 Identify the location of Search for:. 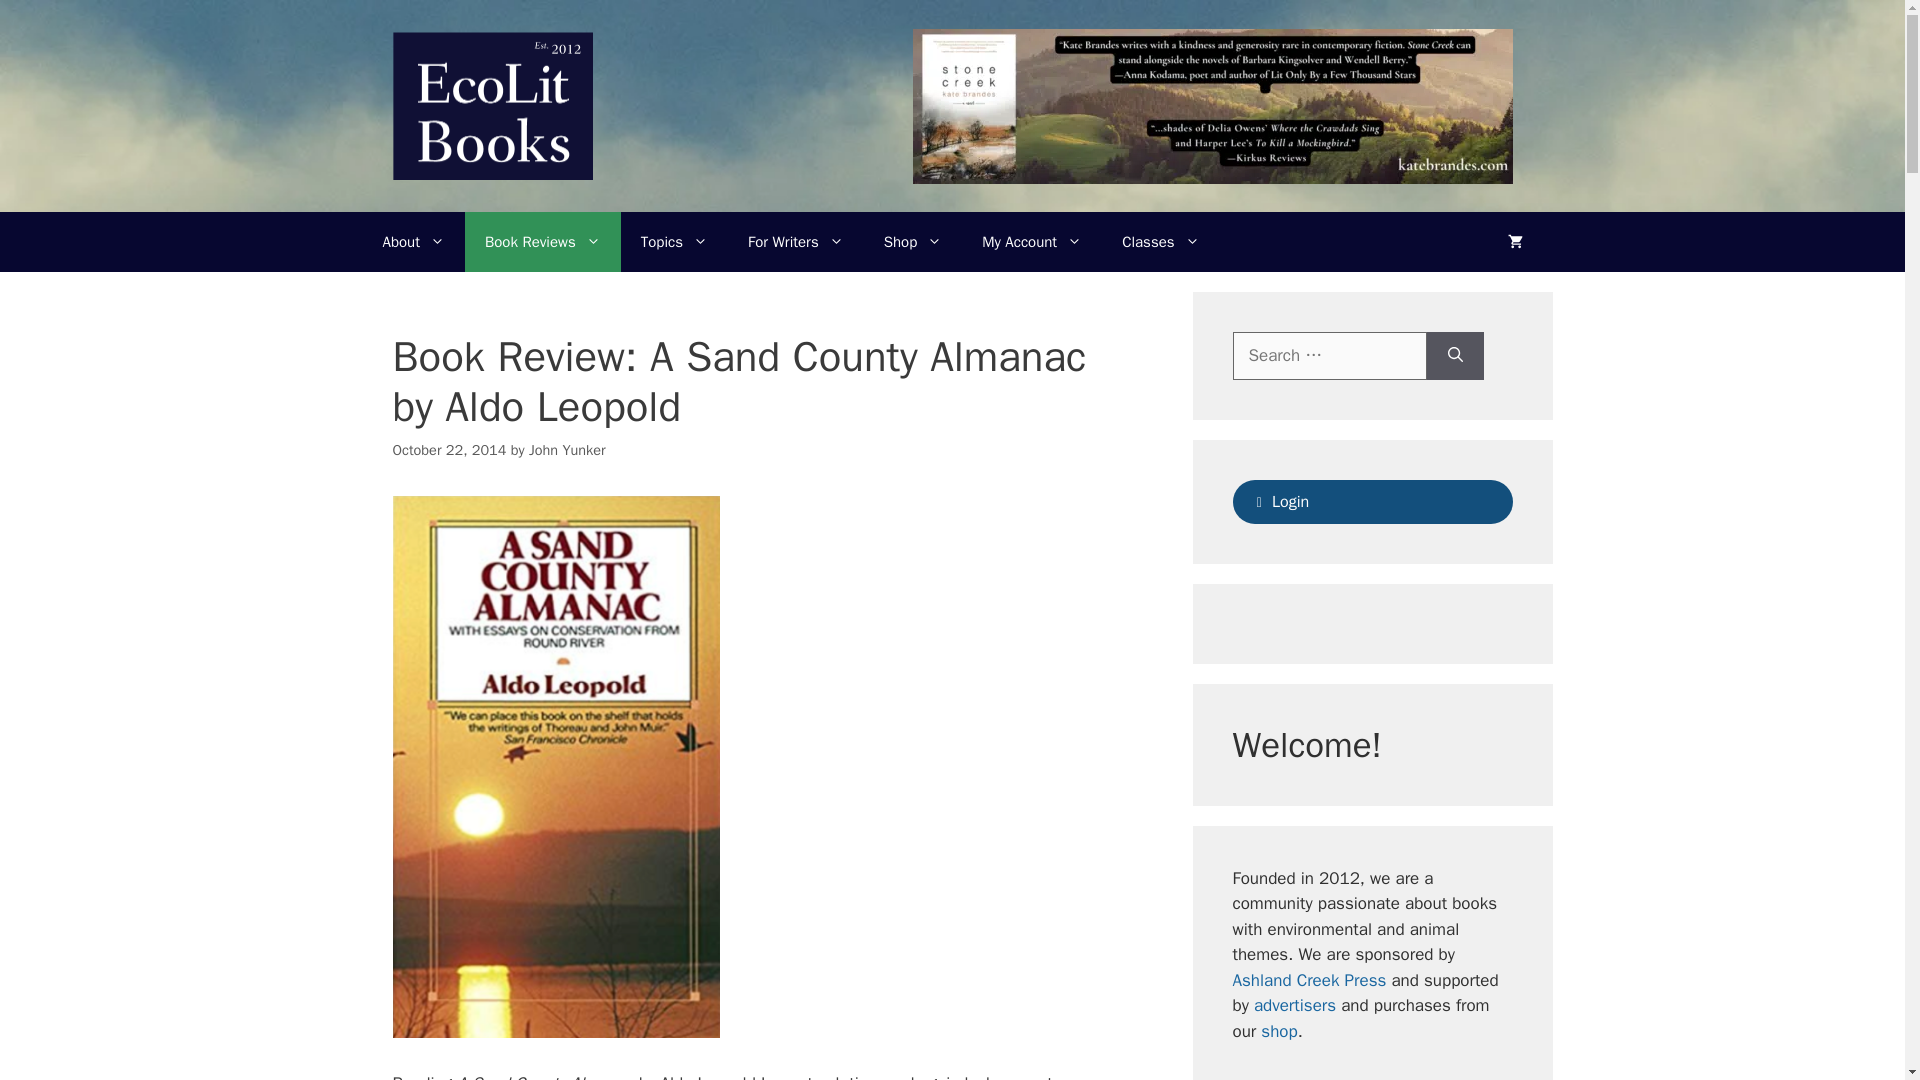
(1329, 356).